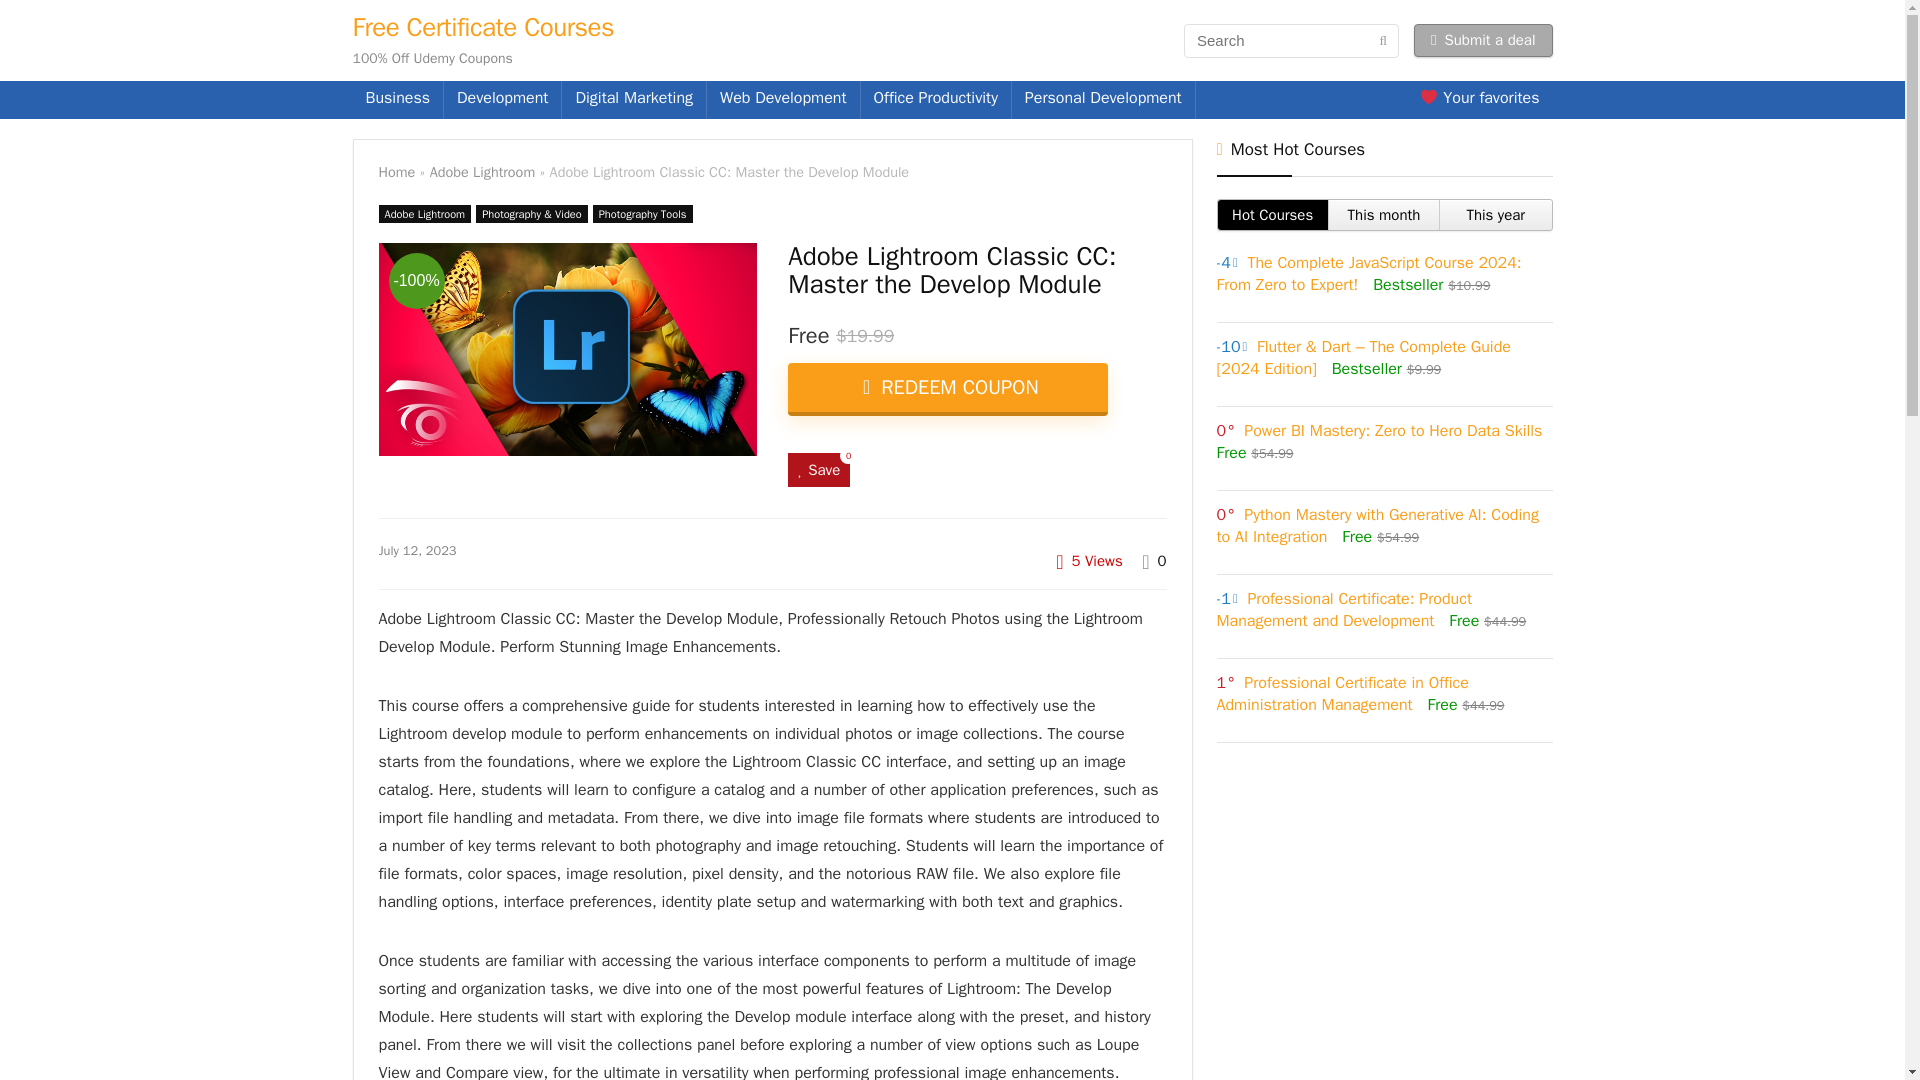 The width and height of the screenshot is (1920, 1080). Describe the element at coordinates (1479, 100) in the screenshot. I see `Your favorites` at that location.